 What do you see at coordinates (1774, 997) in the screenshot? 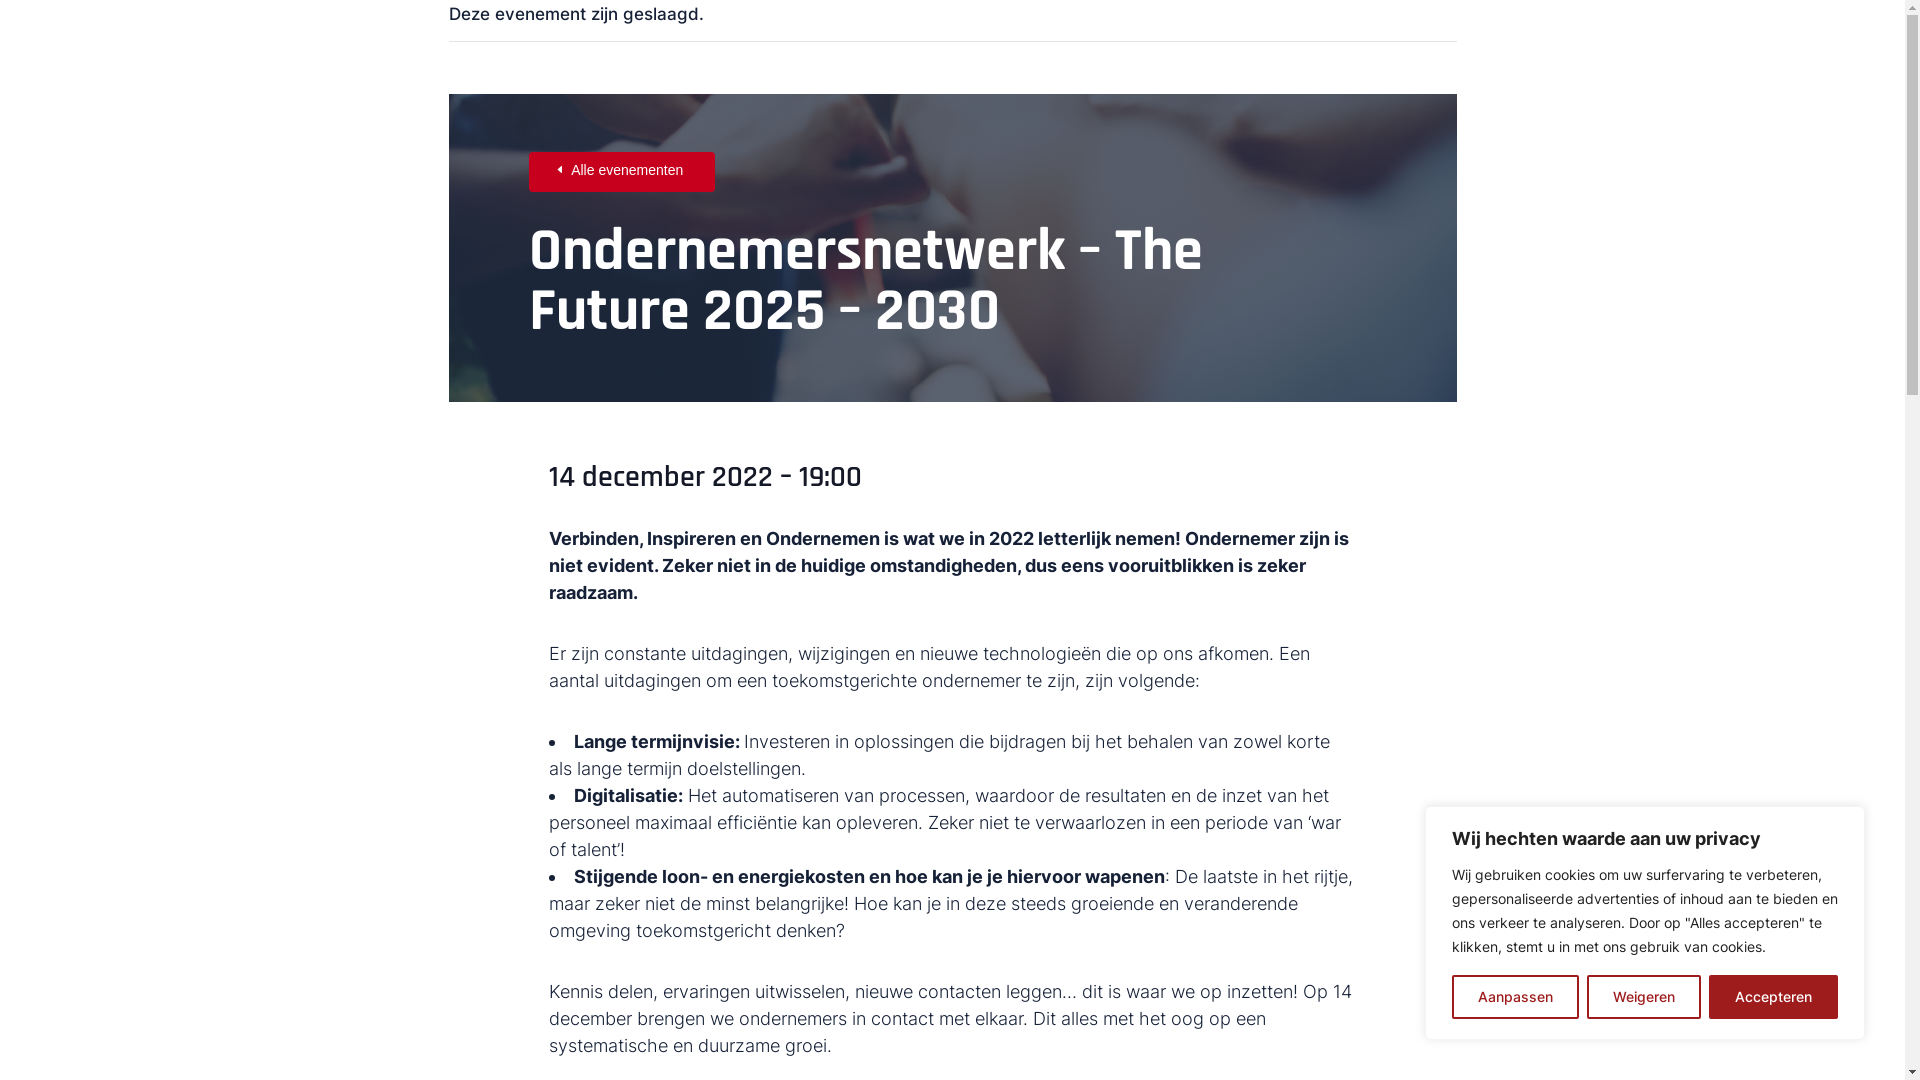
I see `Accepteren` at bounding box center [1774, 997].